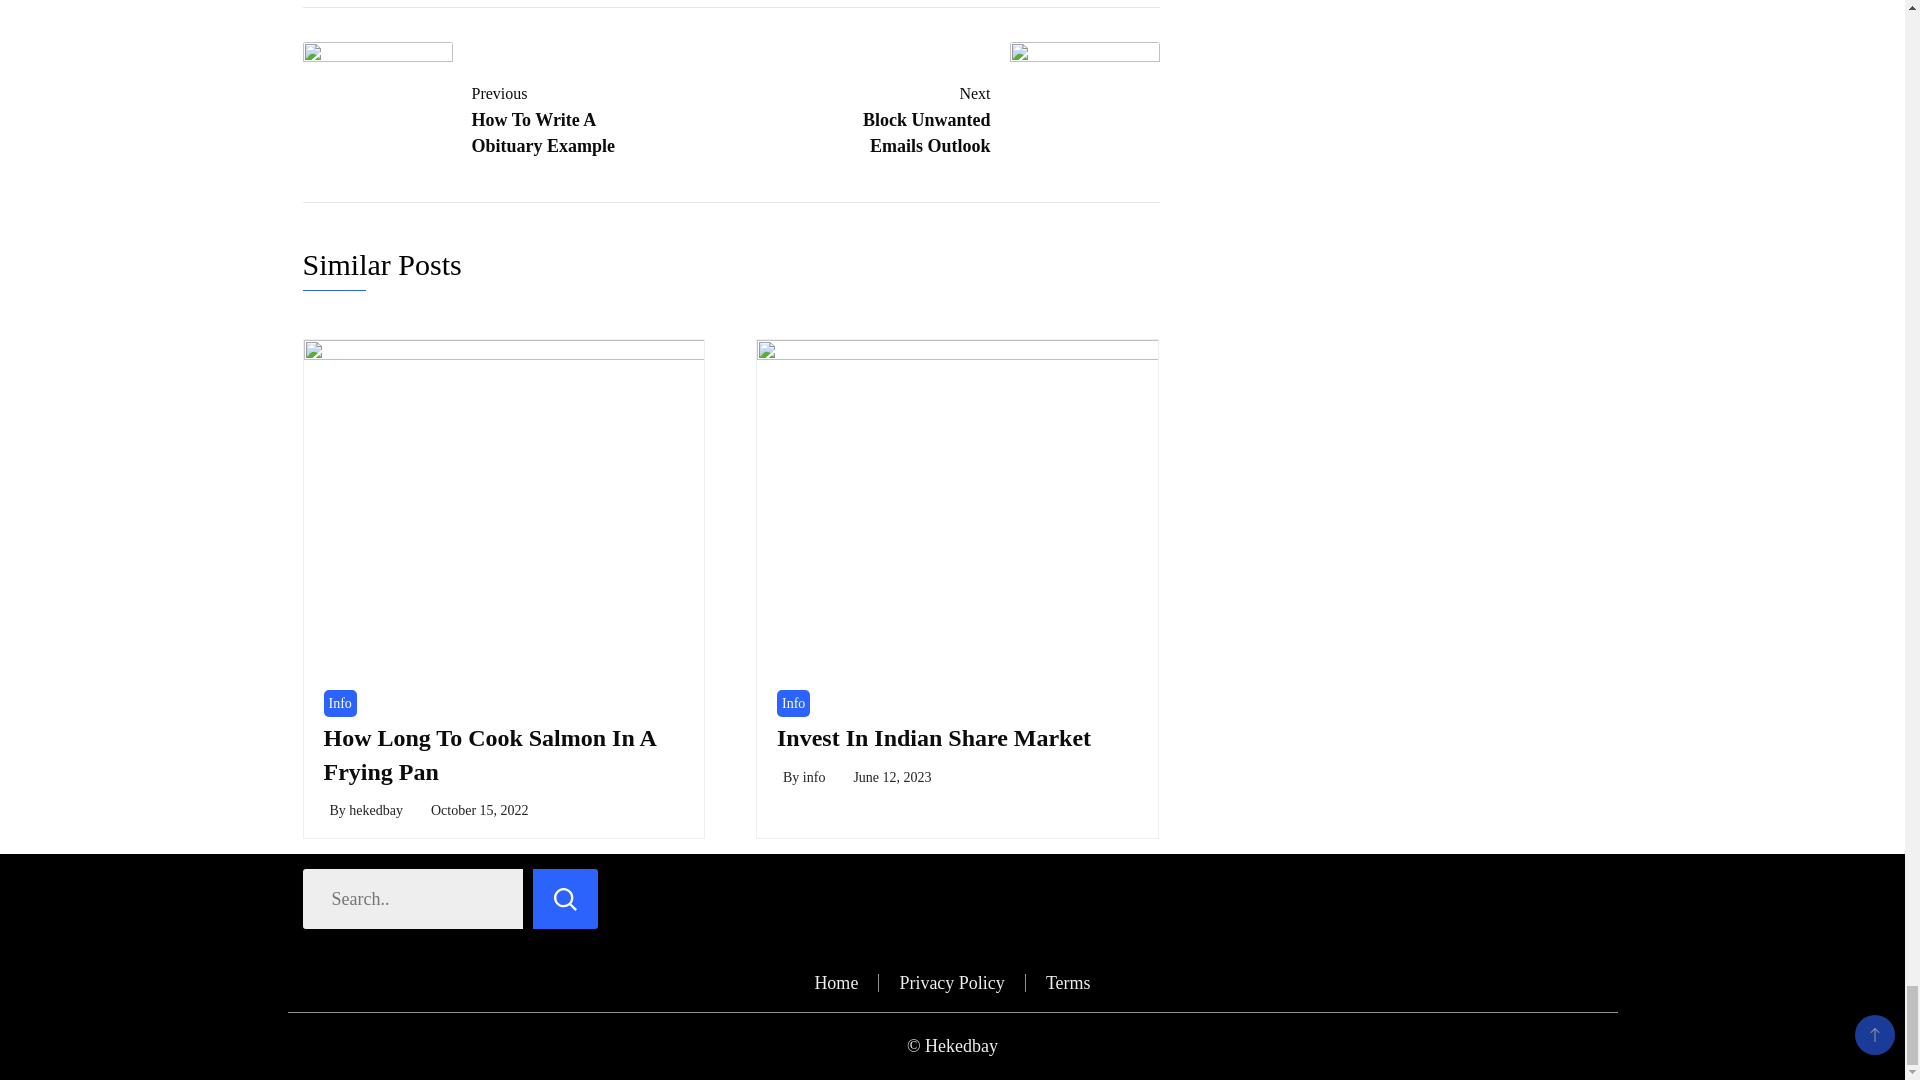 The height and width of the screenshot is (1080, 1920). I want to click on October 15, 2022, so click(892, 778).